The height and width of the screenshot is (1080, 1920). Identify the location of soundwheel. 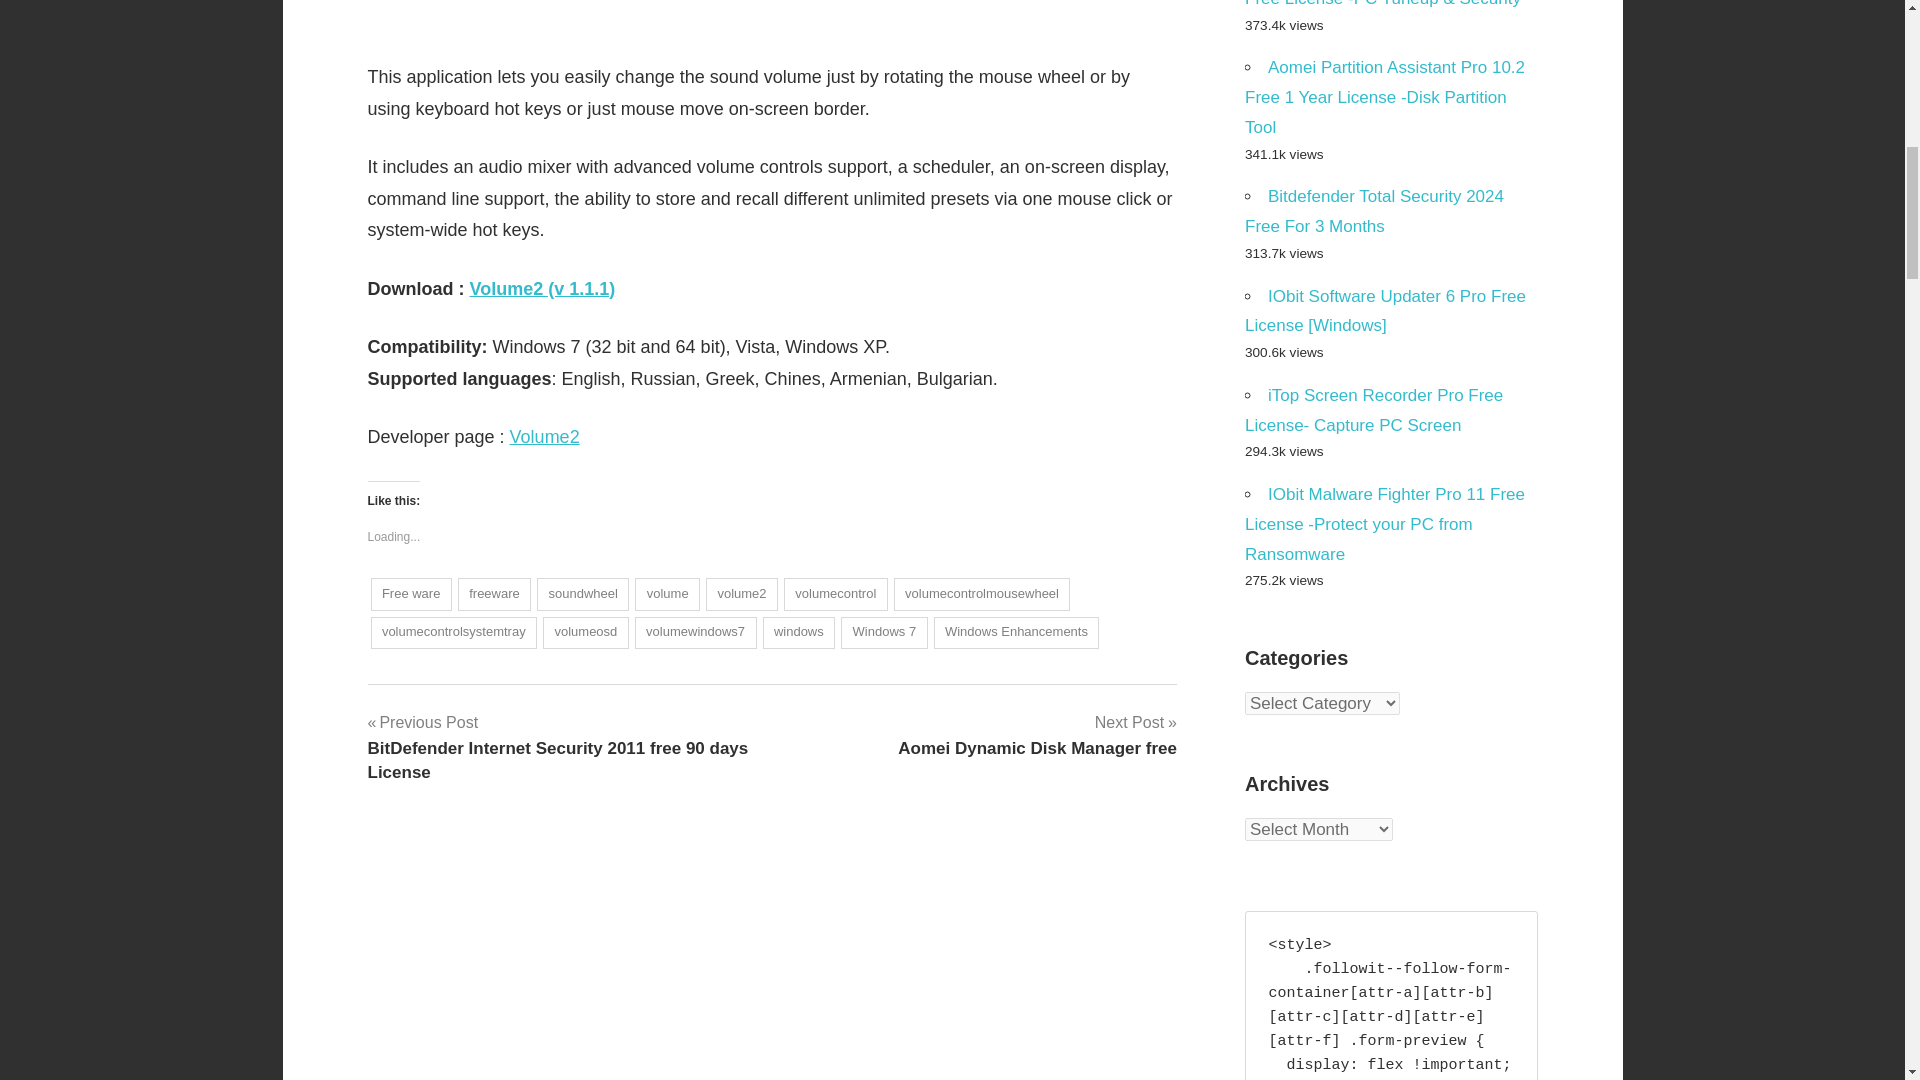
(583, 594).